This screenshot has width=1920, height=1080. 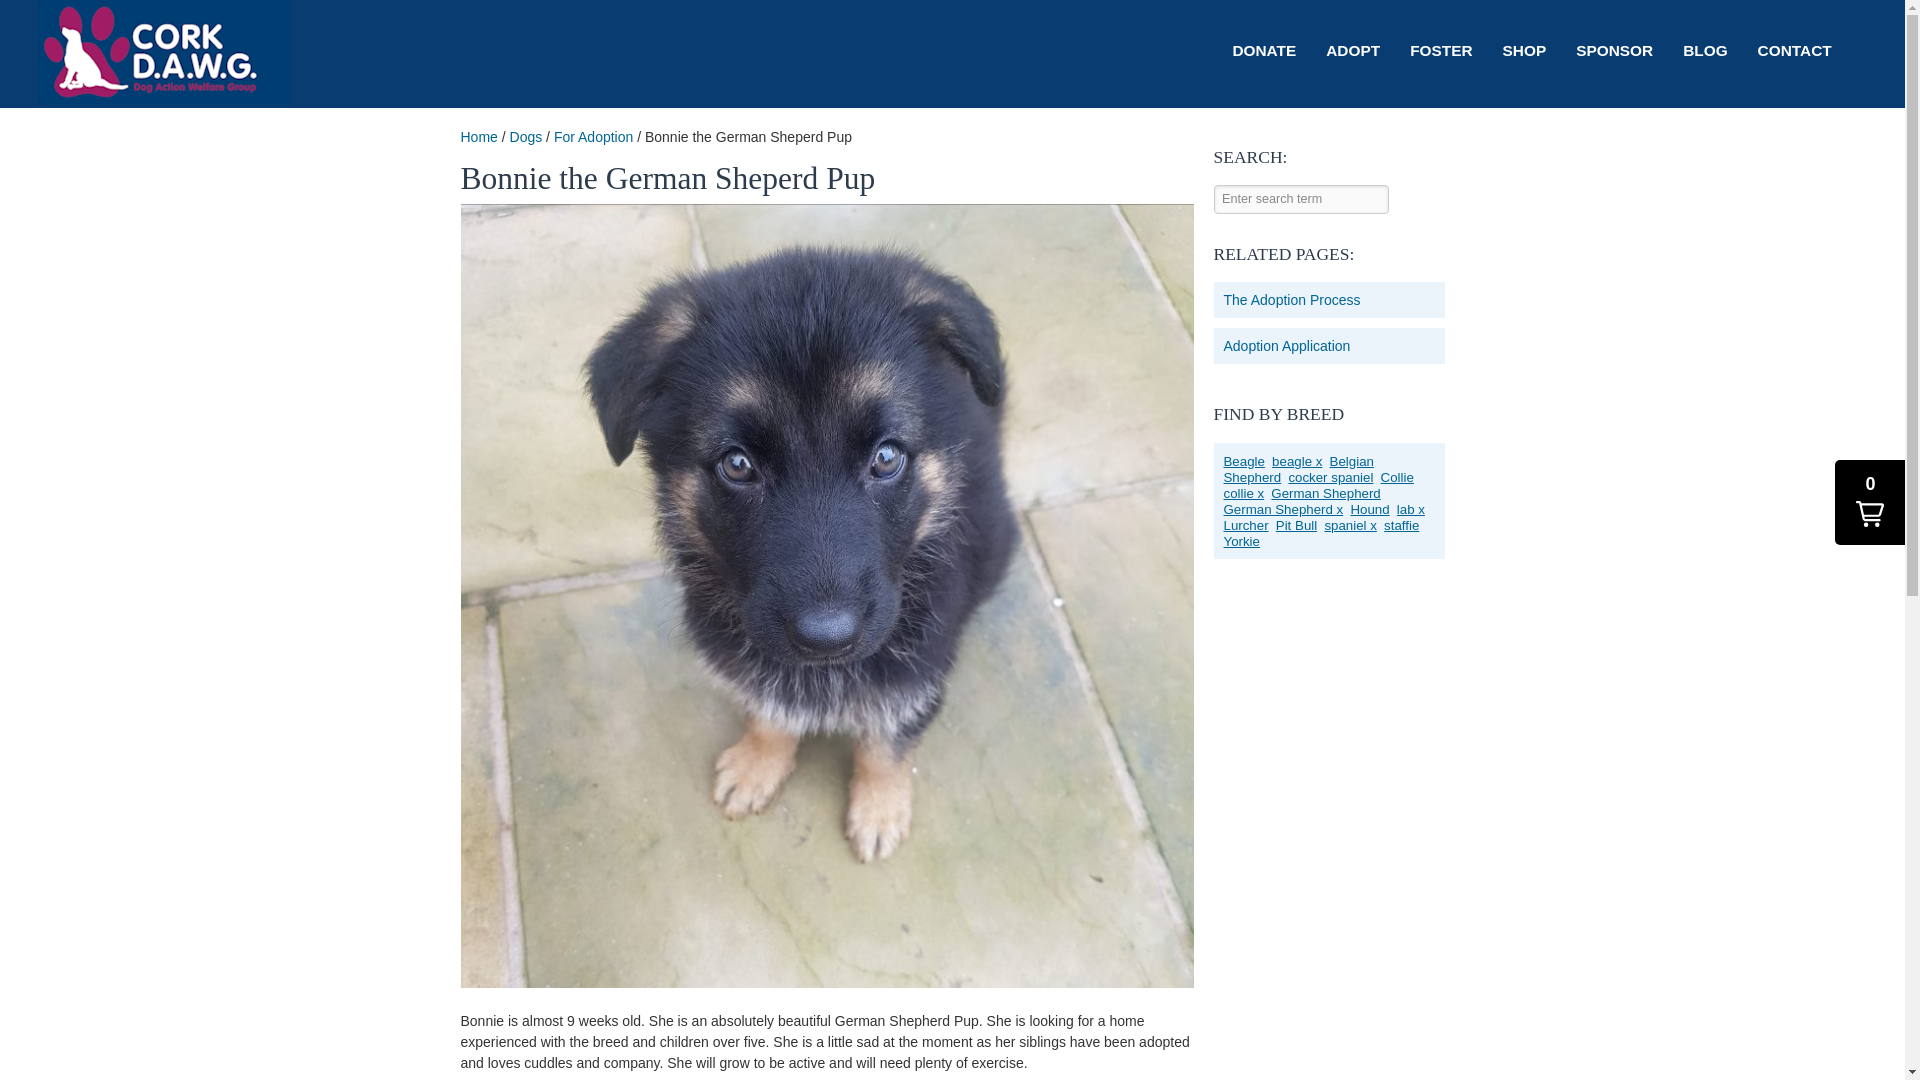 What do you see at coordinates (1525, 51) in the screenshot?
I see `SHOP` at bounding box center [1525, 51].